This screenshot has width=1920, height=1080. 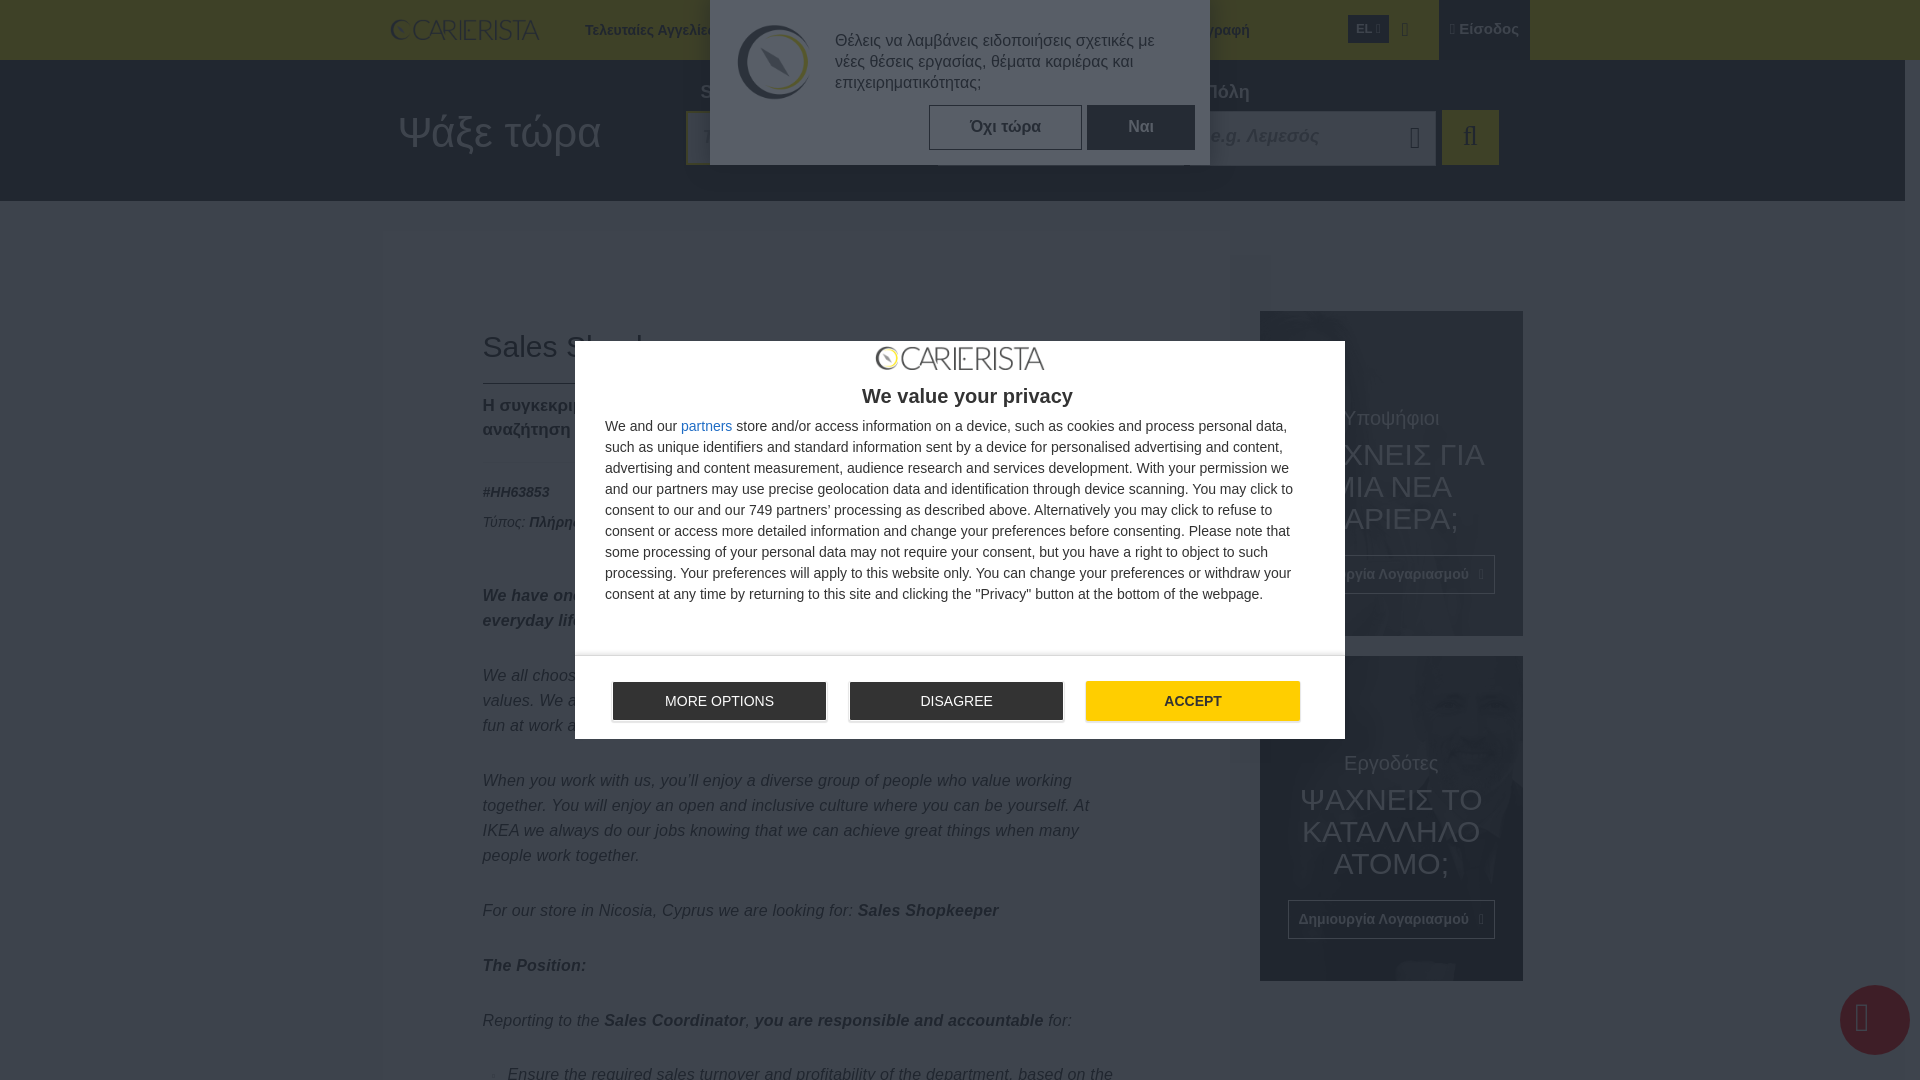 What do you see at coordinates (1368, 29) in the screenshot?
I see `EL` at bounding box center [1368, 29].